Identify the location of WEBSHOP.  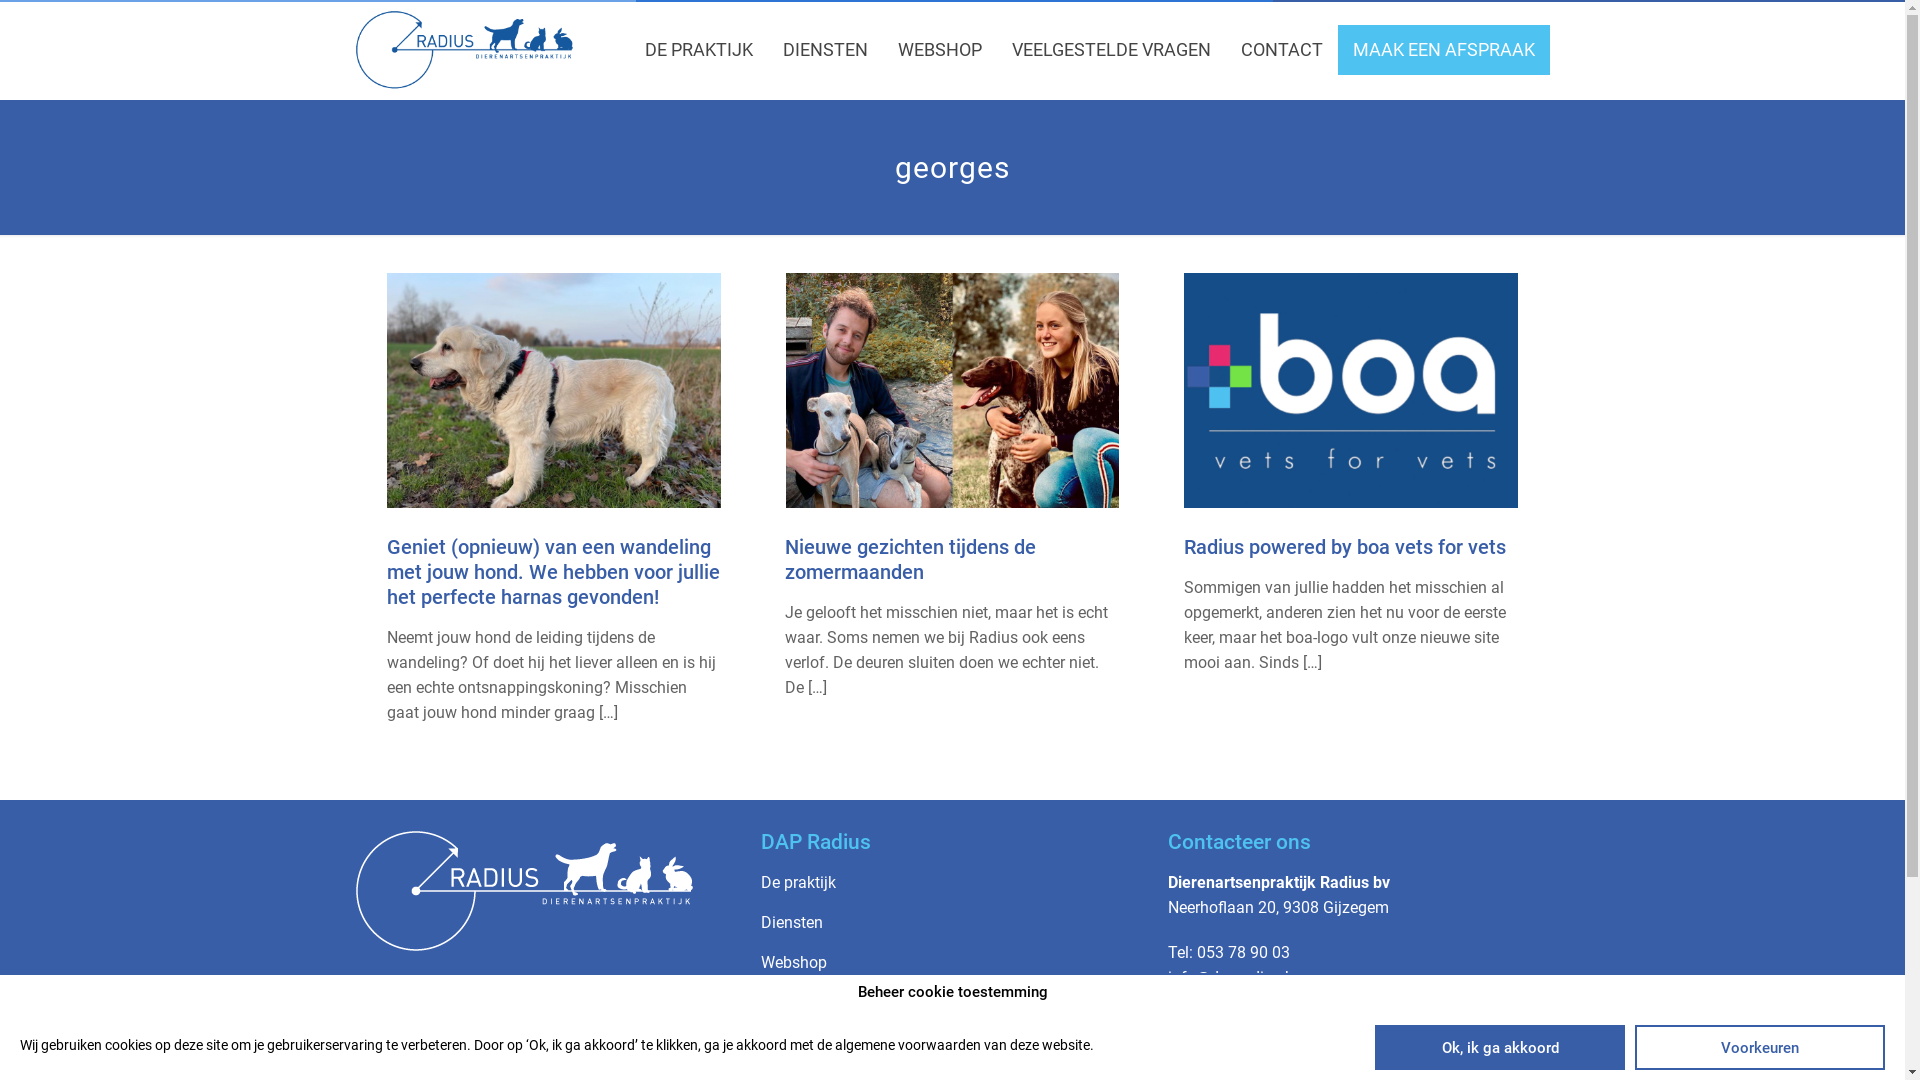
(940, 50).